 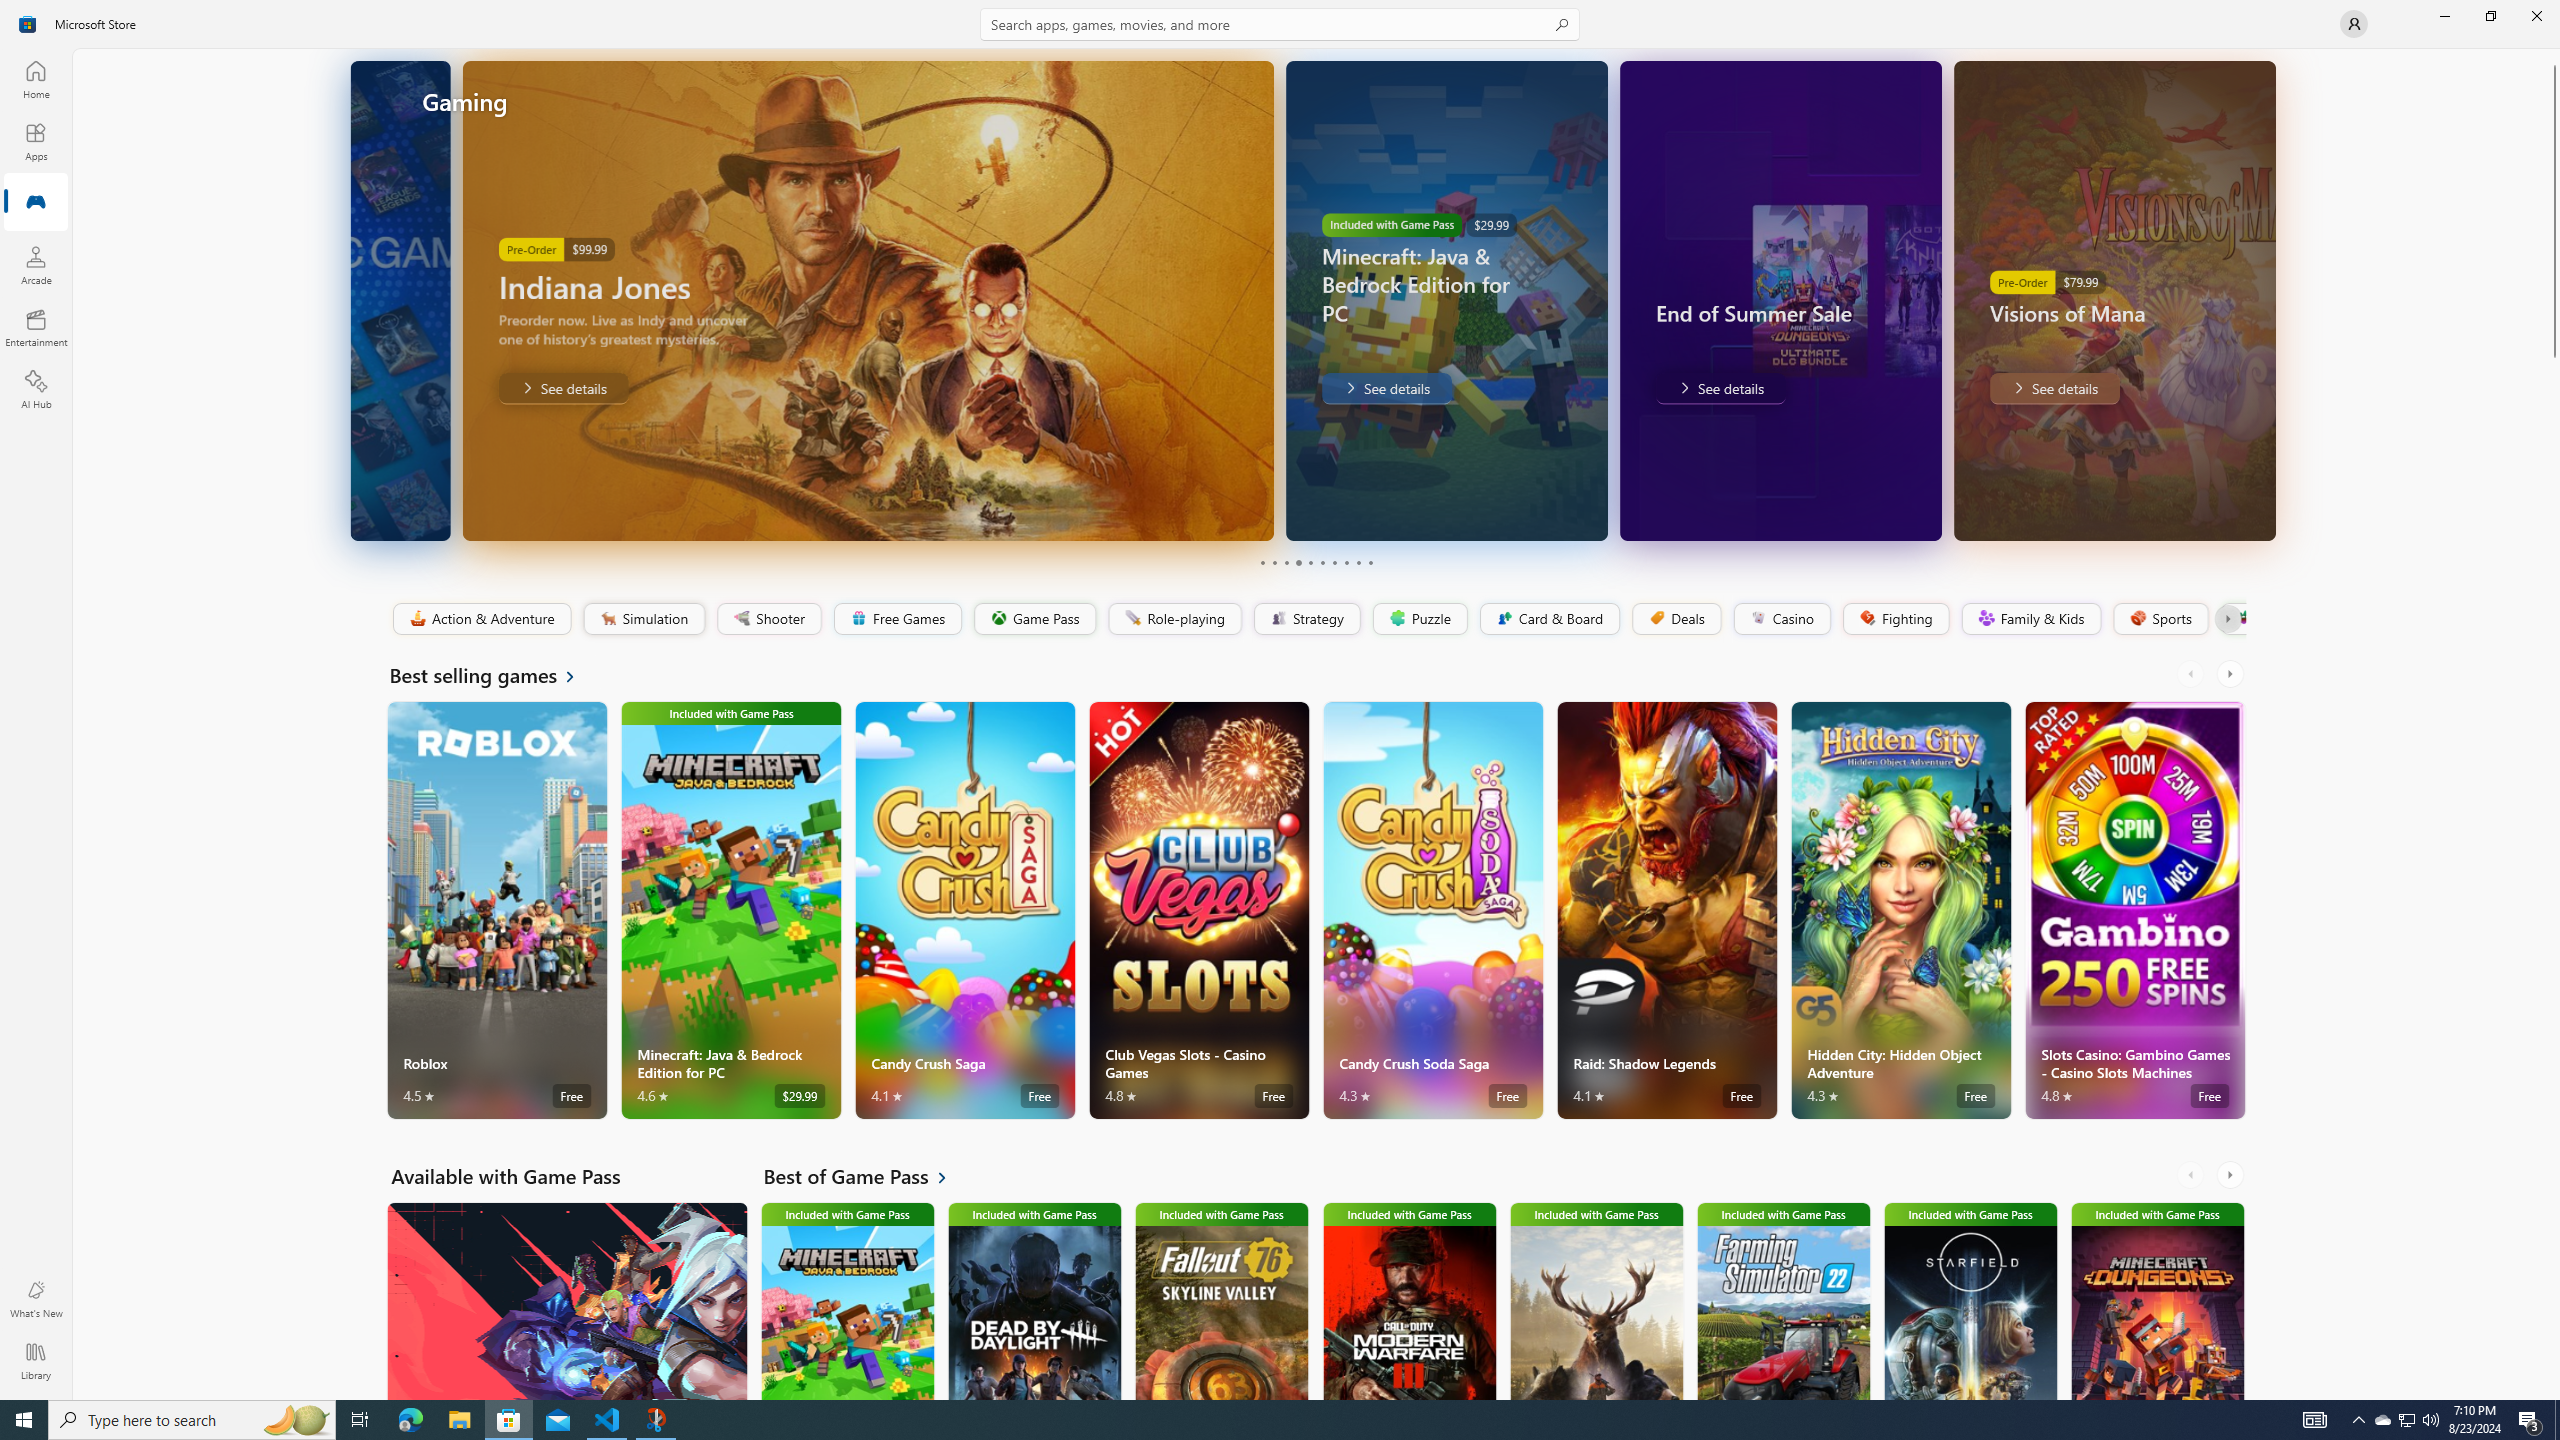 I want to click on Platformer, so click(x=2232, y=619).